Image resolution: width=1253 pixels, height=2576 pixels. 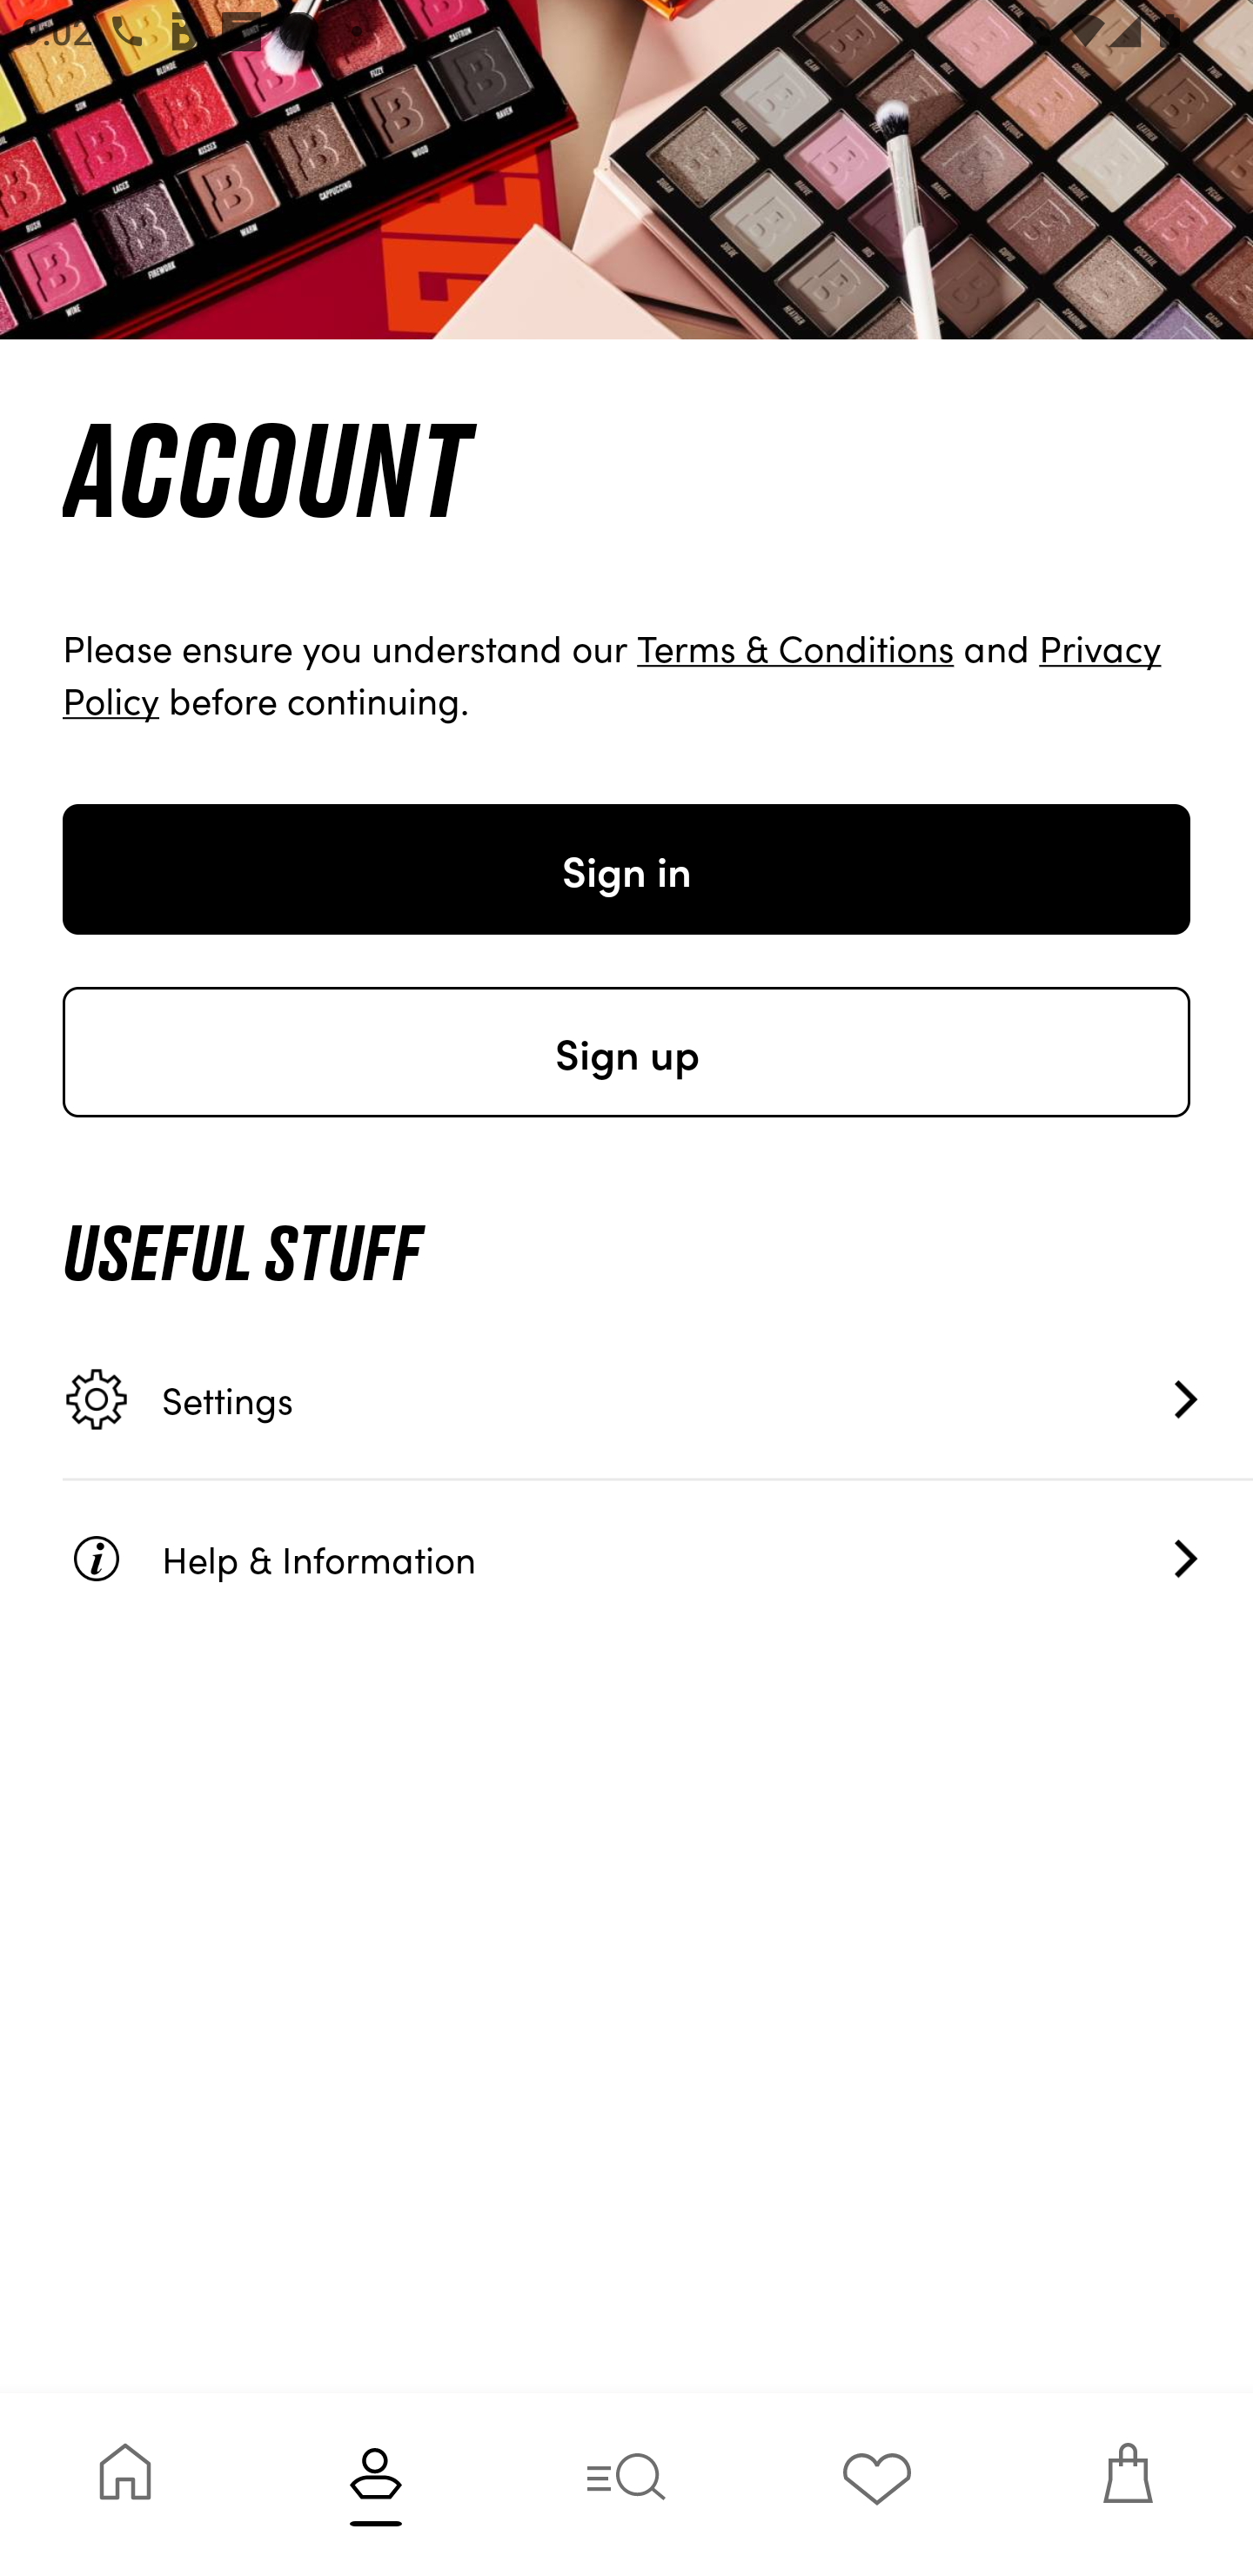 What do you see at coordinates (658, 1399) in the screenshot?
I see `Settings` at bounding box center [658, 1399].